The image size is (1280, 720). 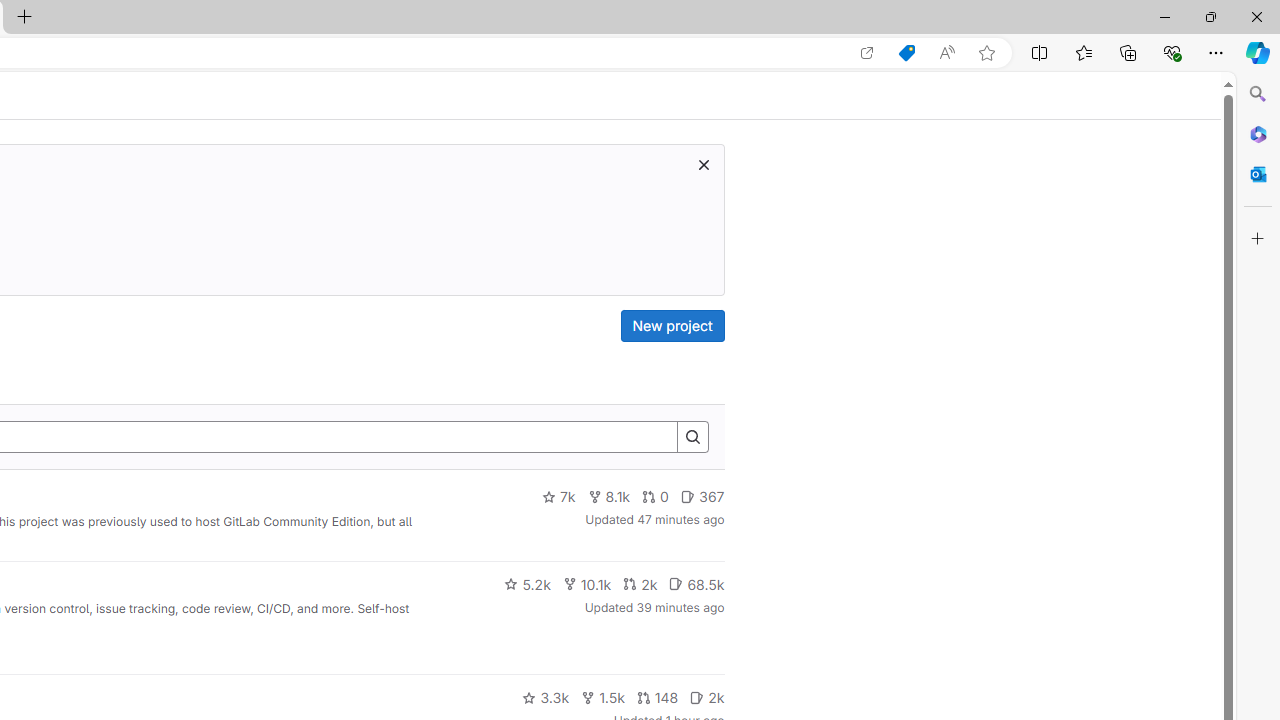 What do you see at coordinates (867, 53) in the screenshot?
I see `Open in app` at bounding box center [867, 53].